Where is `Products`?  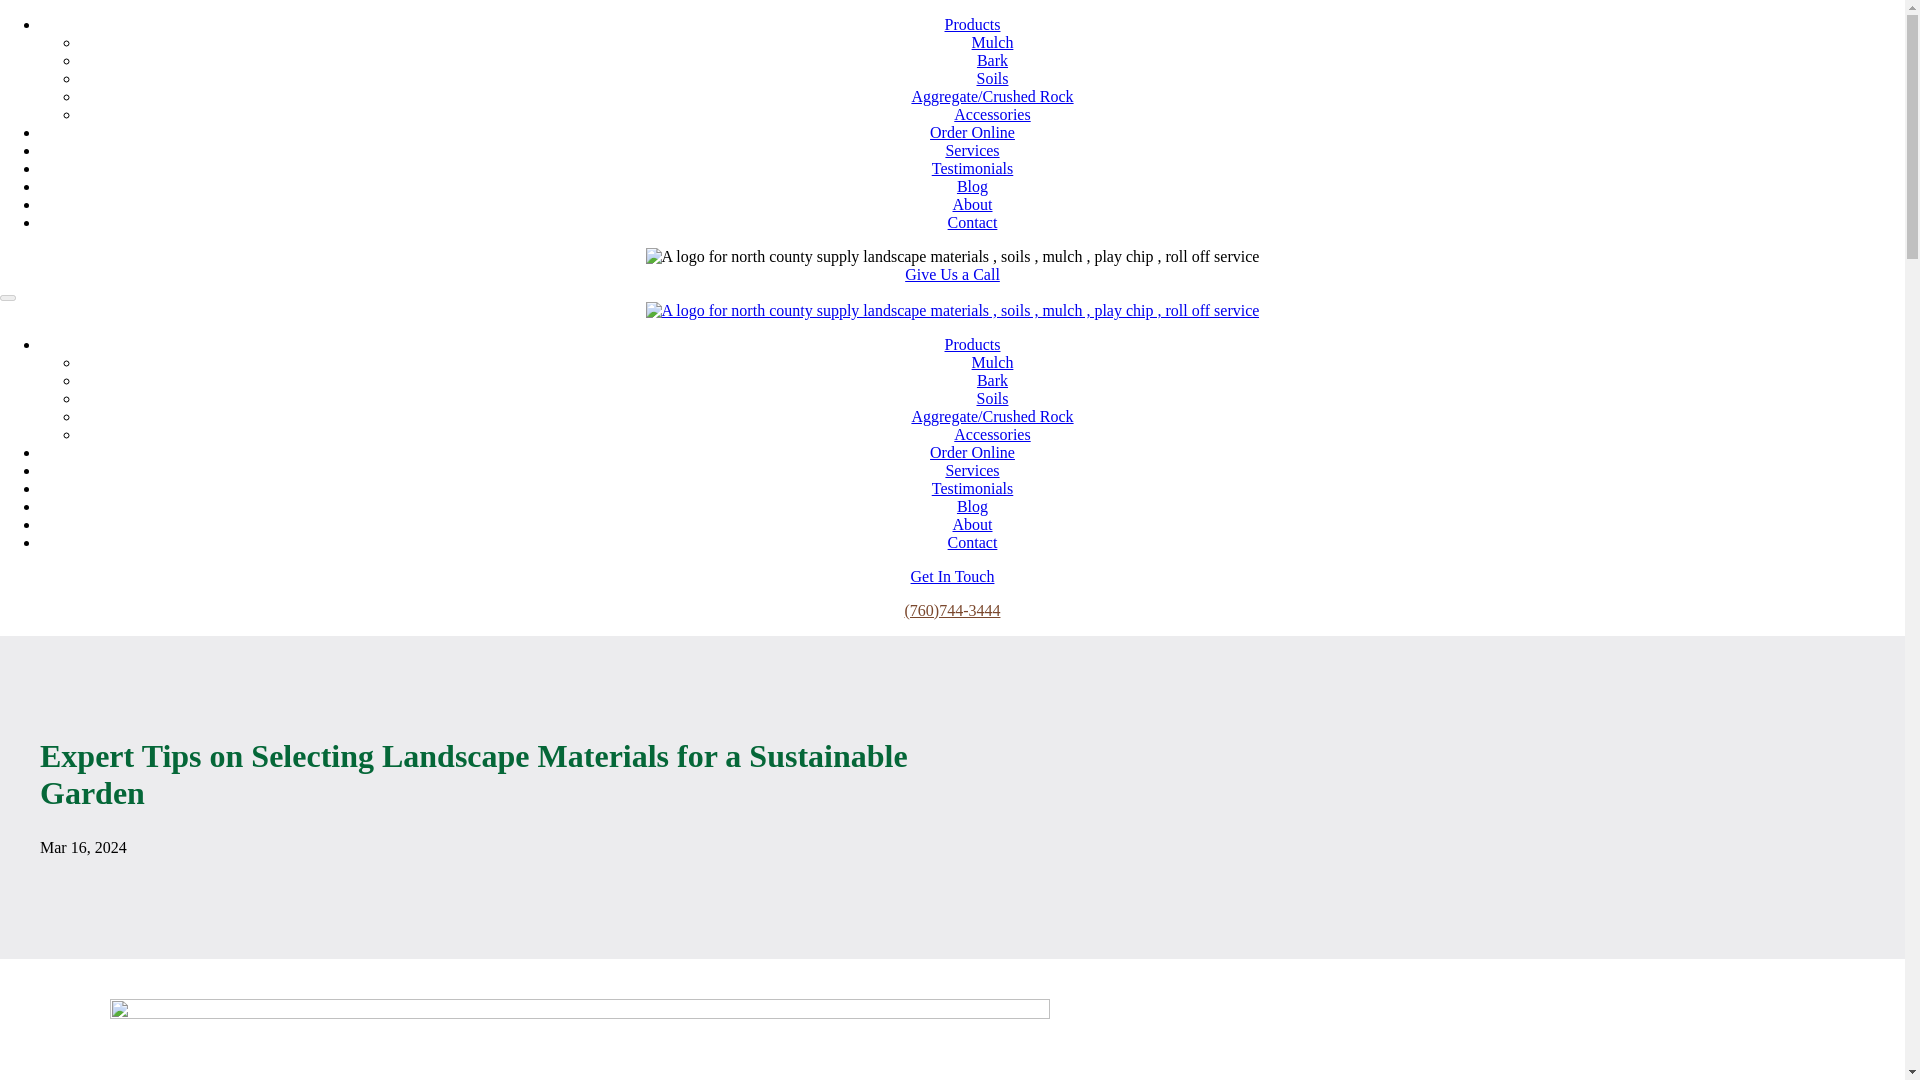 Products is located at coordinates (972, 24).